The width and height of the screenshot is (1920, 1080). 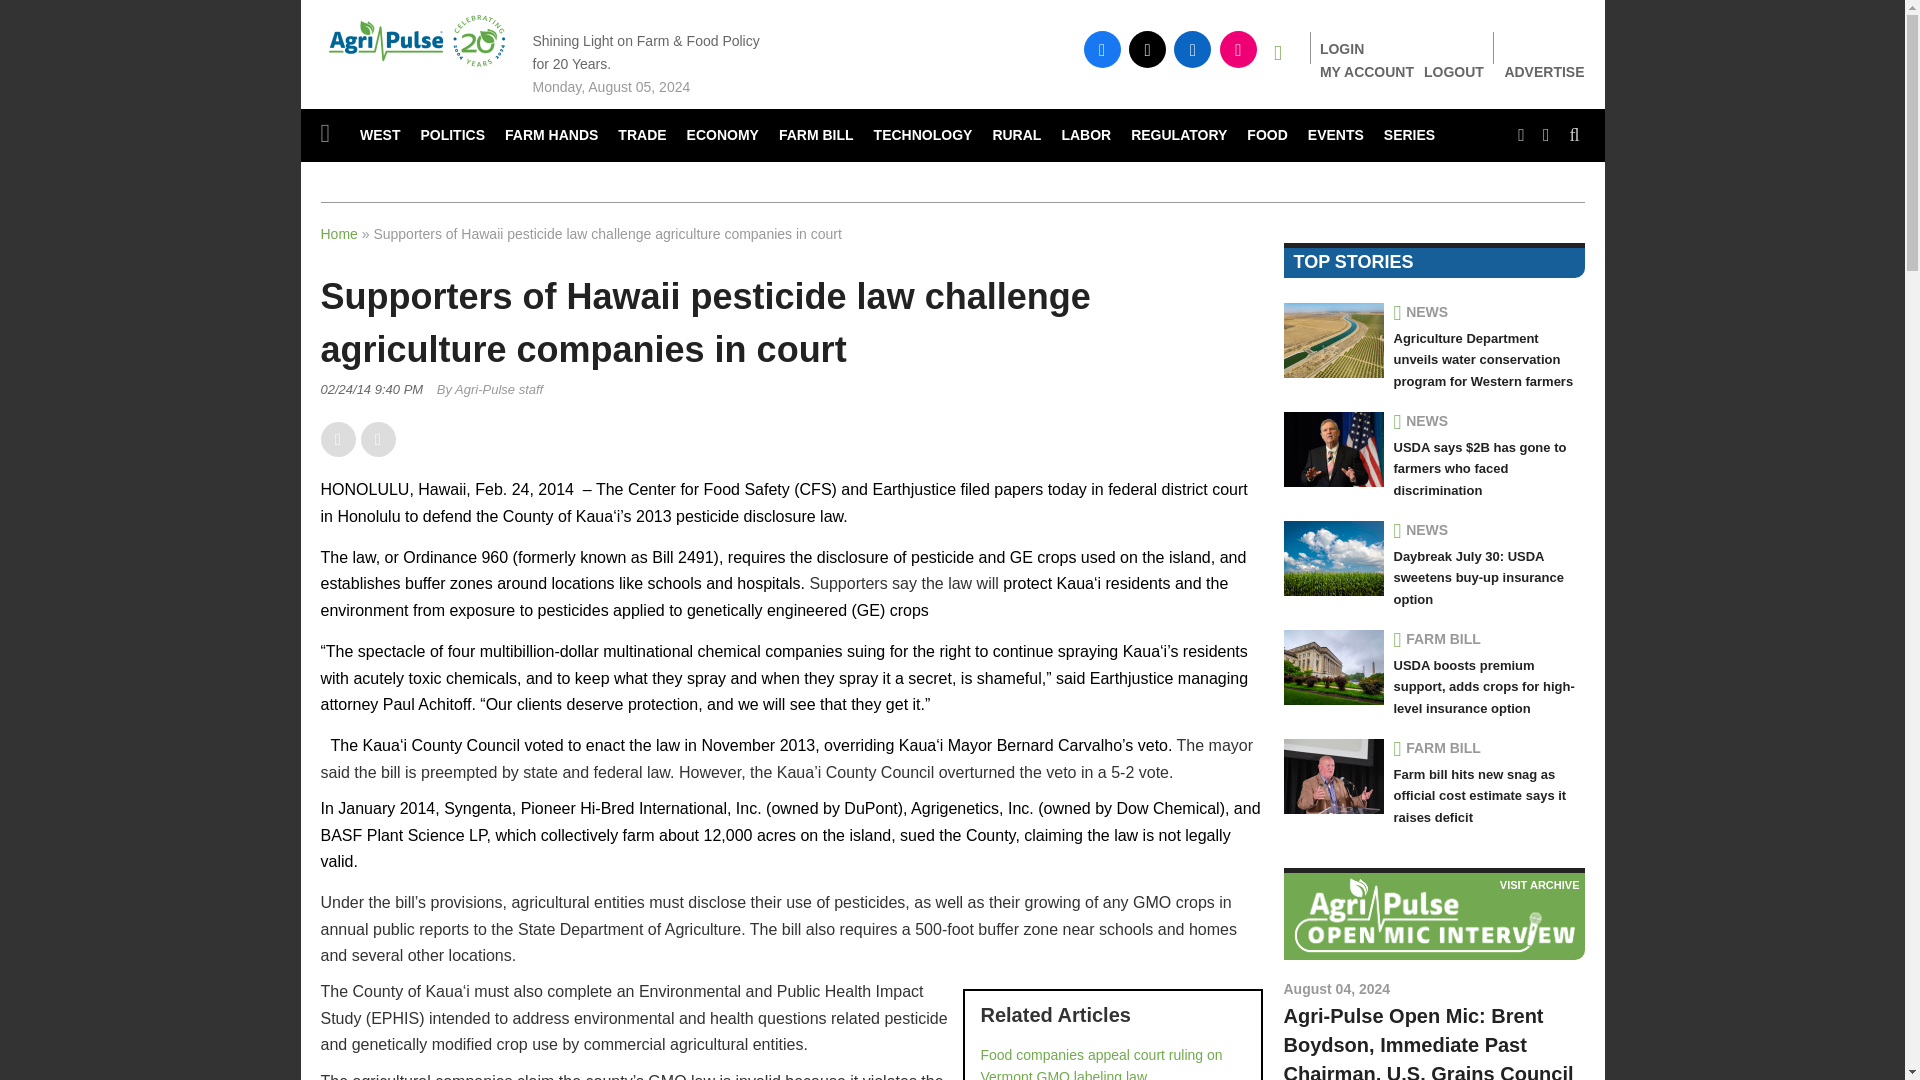 What do you see at coordinates (642, 136) in the screenshot?
I see `TRADE` at bounding box center [642, 136].